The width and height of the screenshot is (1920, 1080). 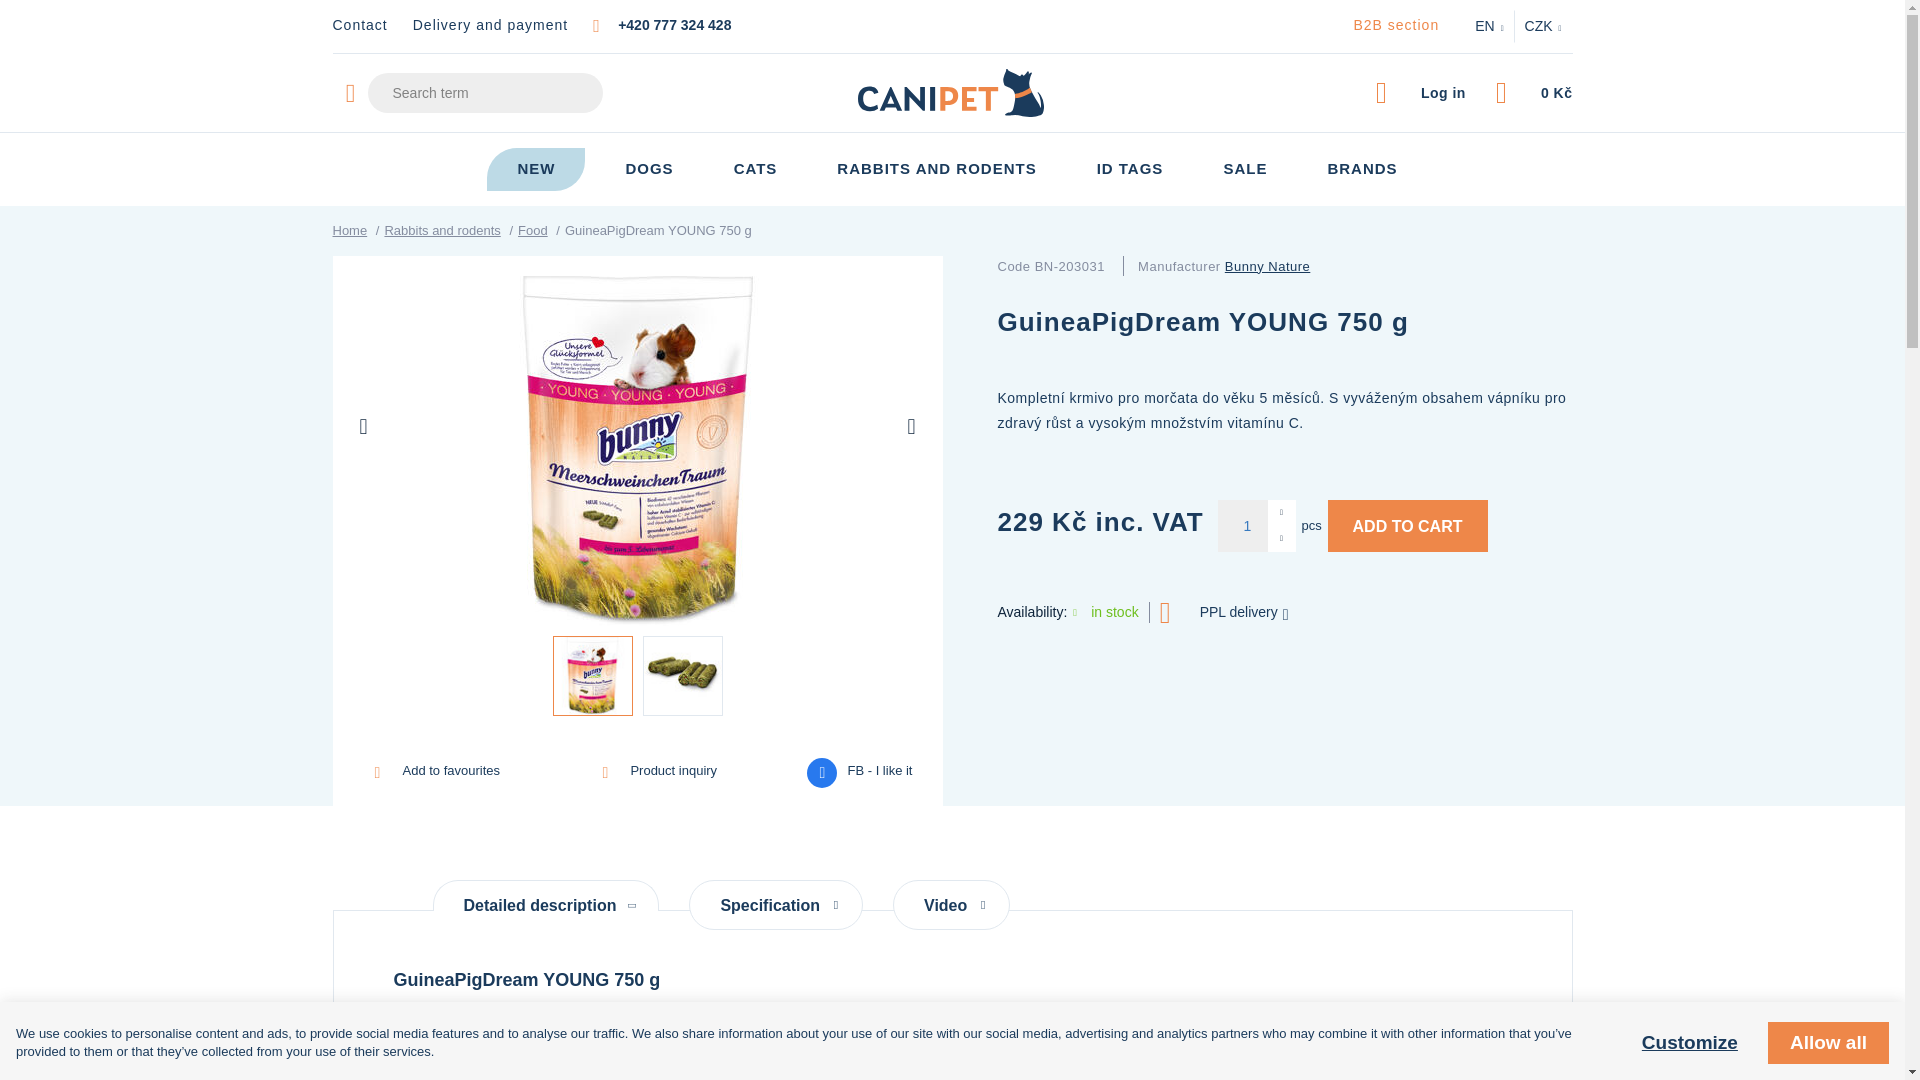 What do you see at coordinates (776, 904) in the screenshot?
I see `Specification` at bounding box center [776, 904].